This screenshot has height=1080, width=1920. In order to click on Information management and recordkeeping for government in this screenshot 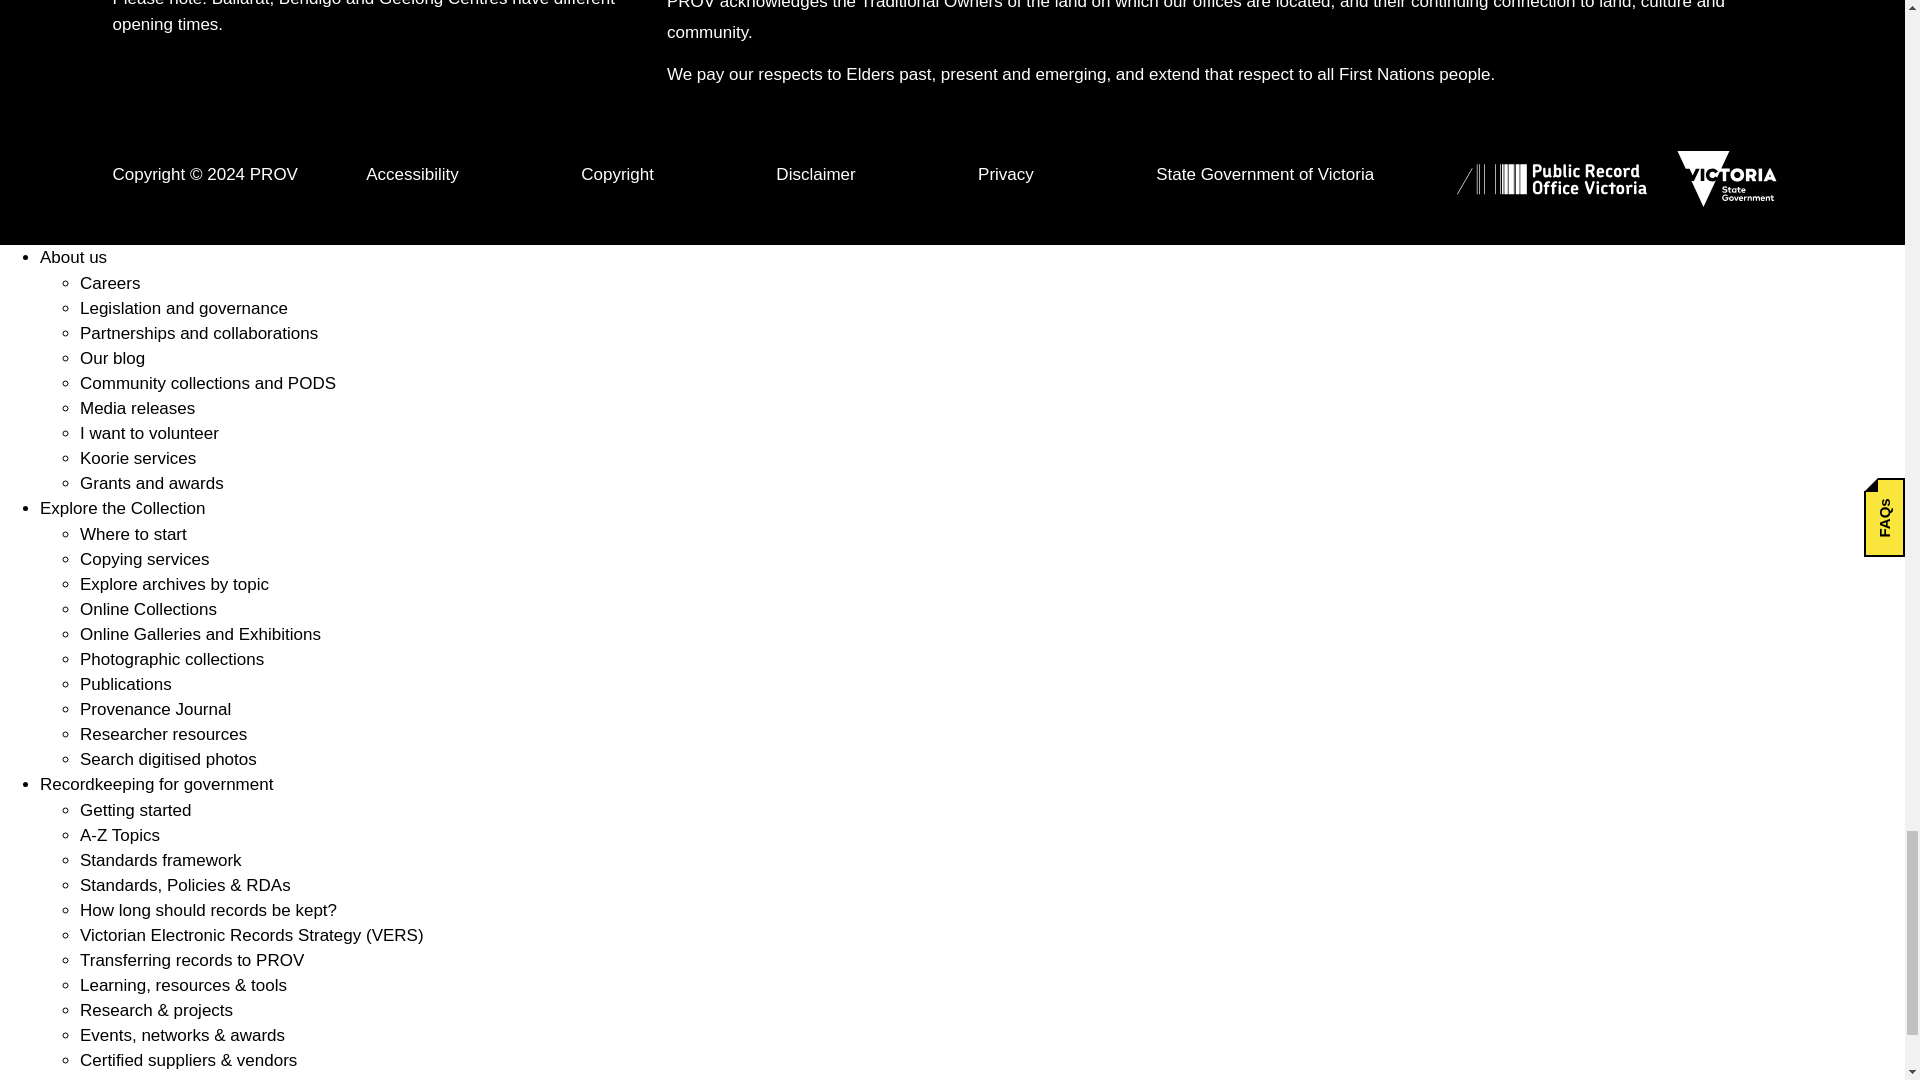, I will do `click(156, 784)`.